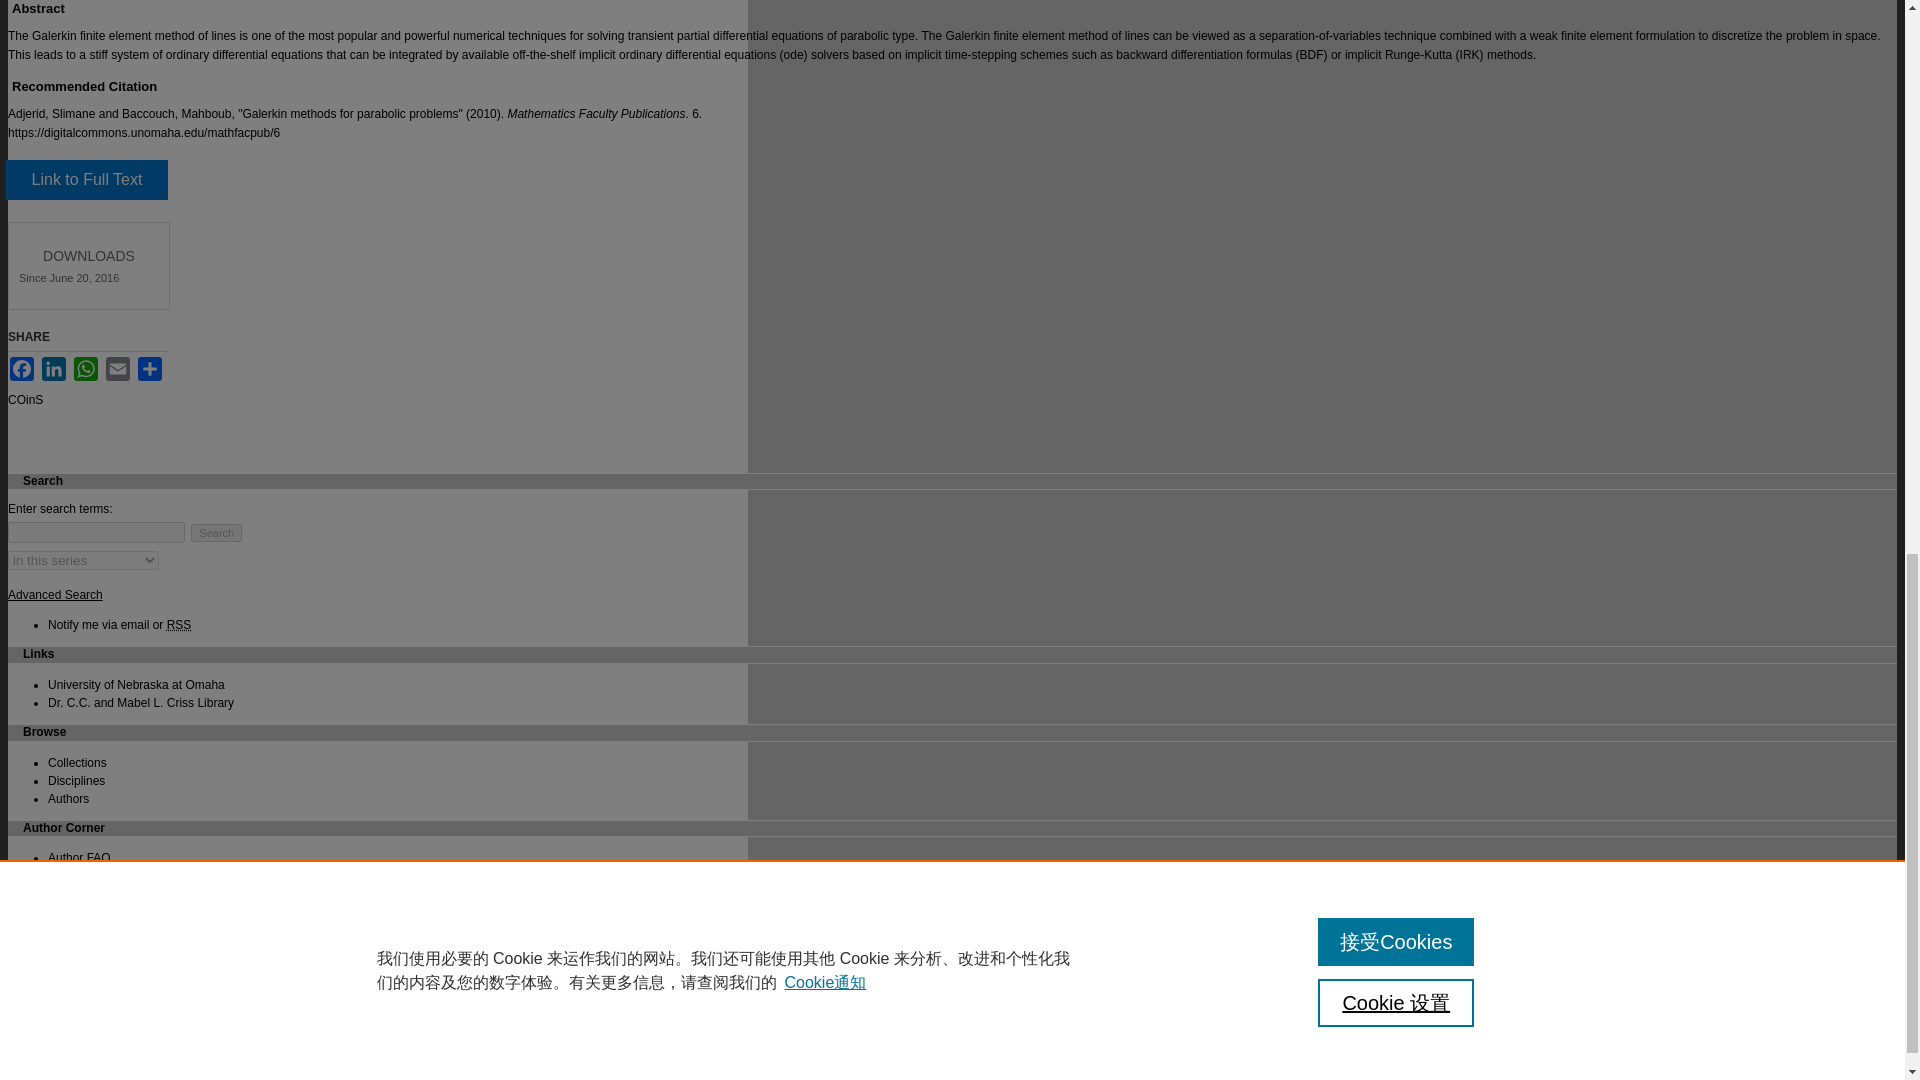  Describe the element at coordinates (180, 624) in the screenshot. I see `Really Simple Syndication` at that location.